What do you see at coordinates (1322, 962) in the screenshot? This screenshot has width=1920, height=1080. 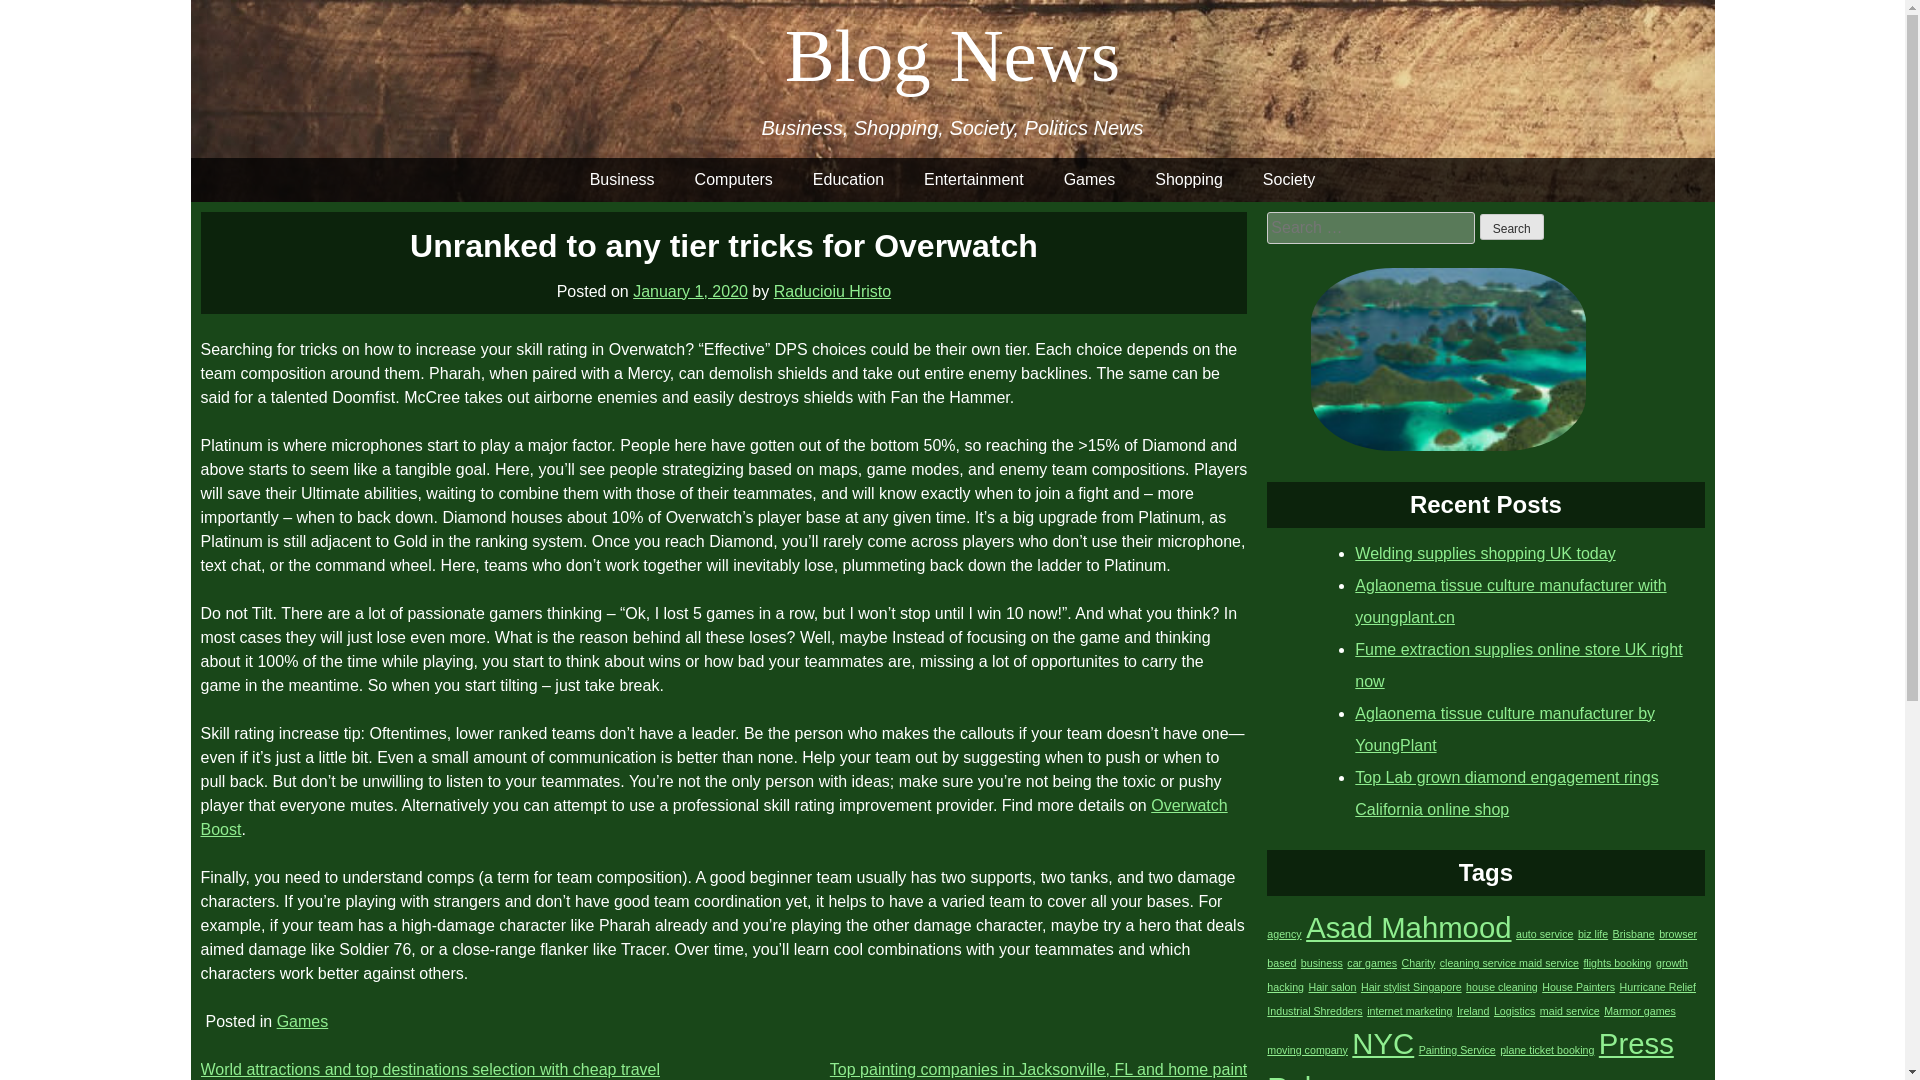 I see `business` at bounding box center [1322, 962].